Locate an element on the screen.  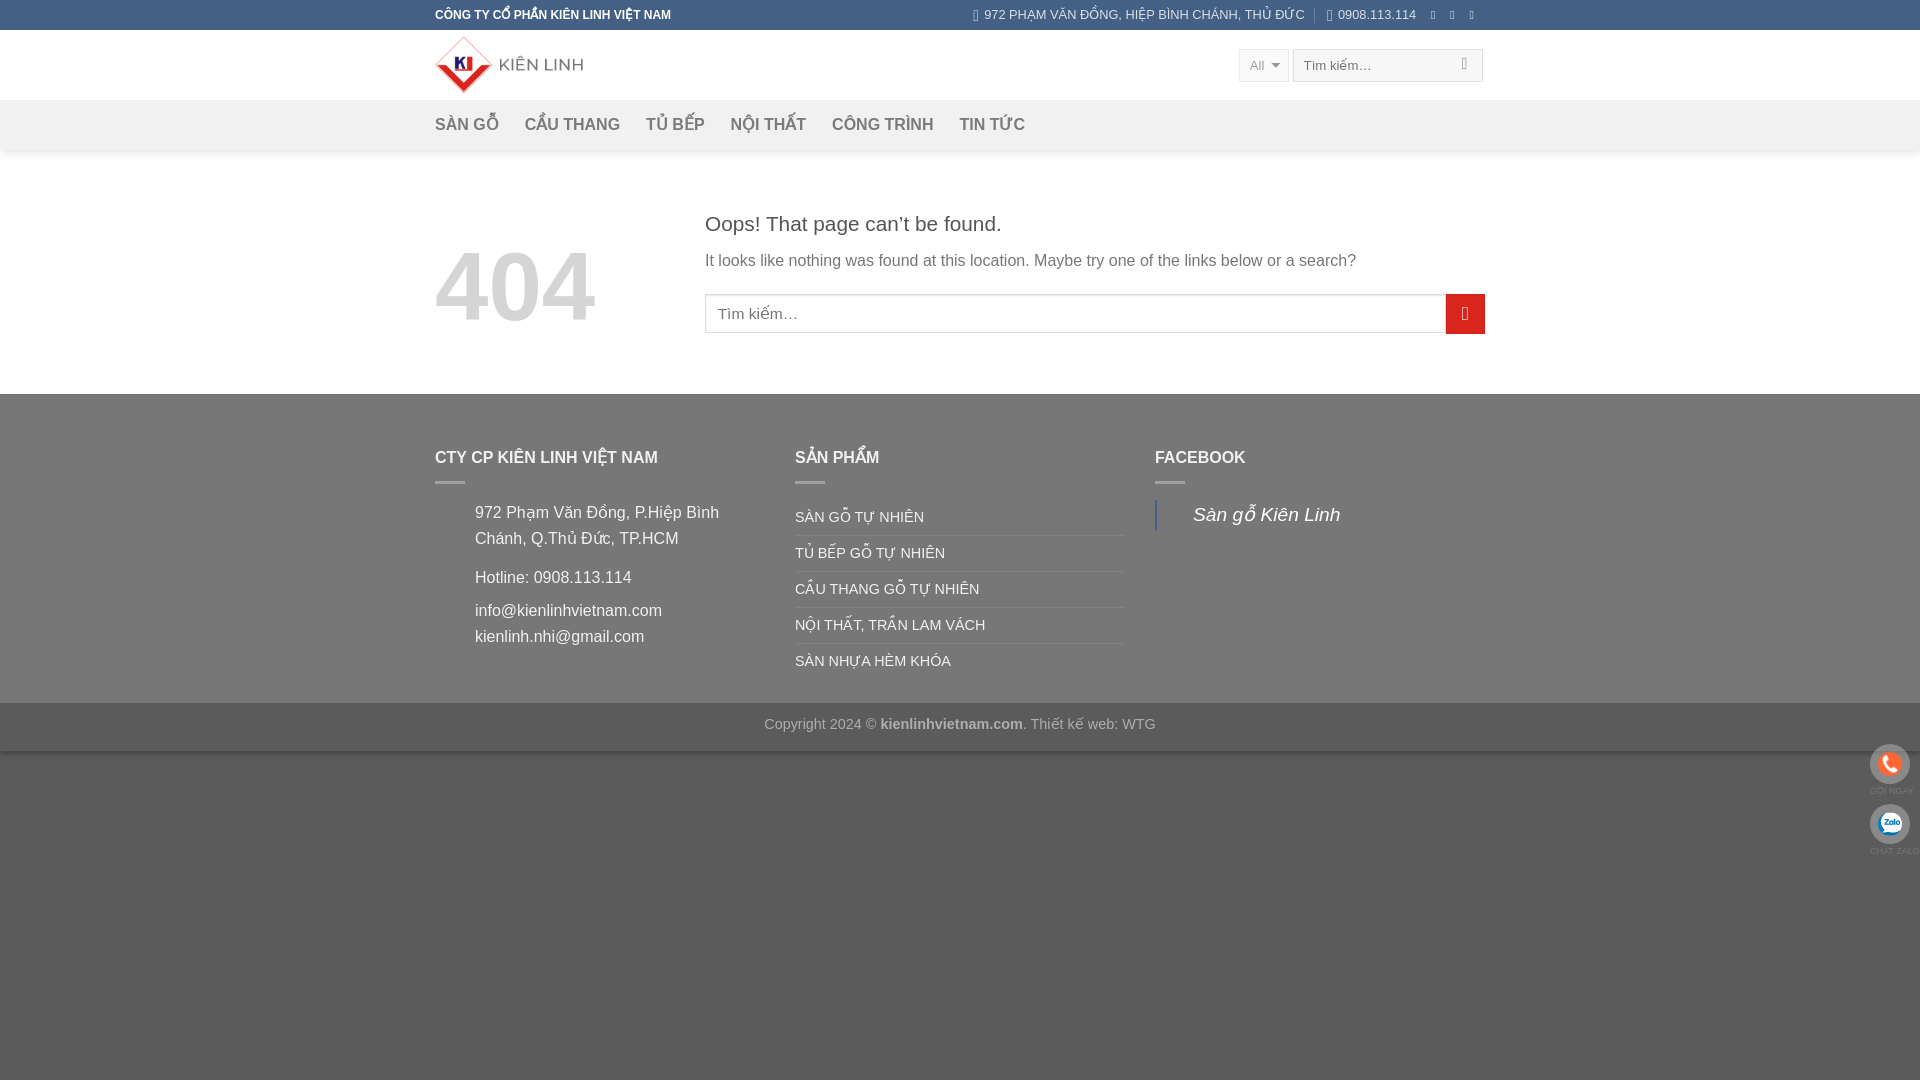
0908.113.114 is located at coordinates (1371, 15).